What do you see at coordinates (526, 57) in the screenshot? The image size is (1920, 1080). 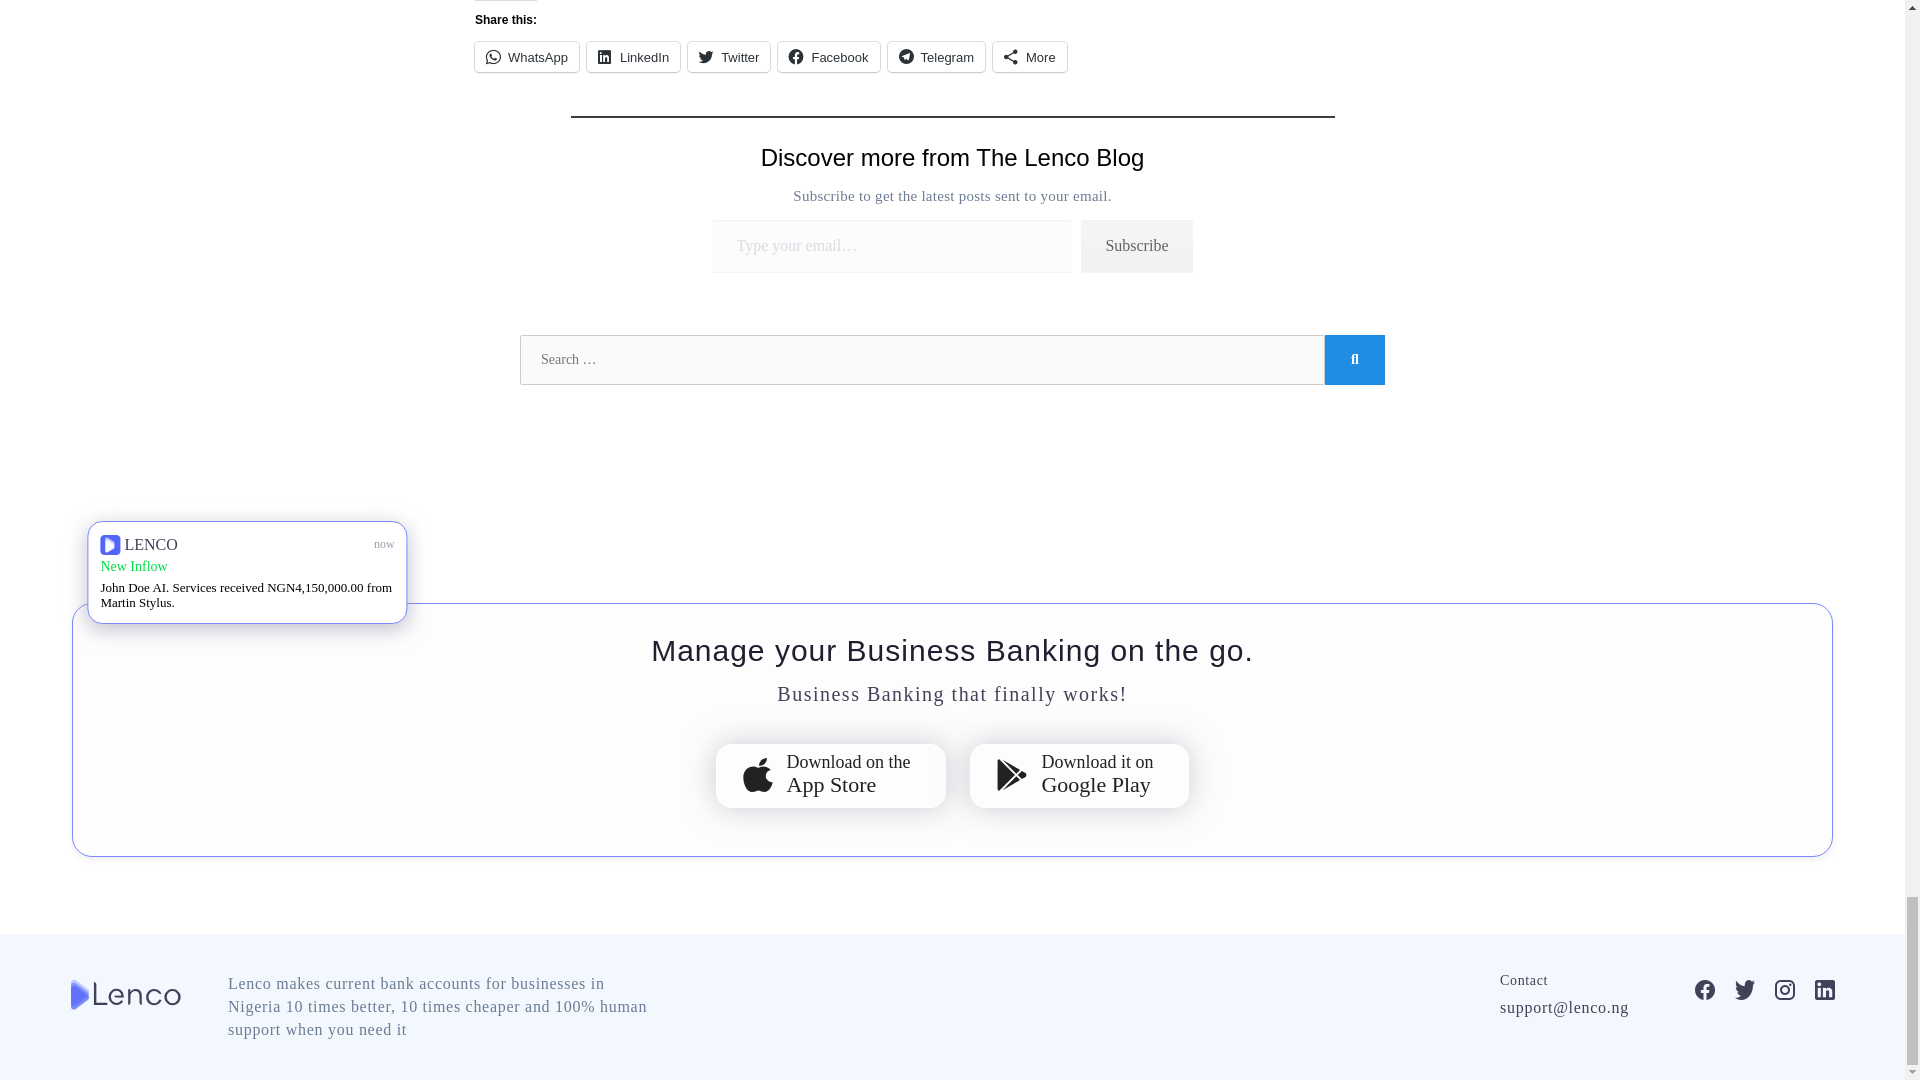 I see `Click to share on WhatsApp` at bounding box center [526, 57].